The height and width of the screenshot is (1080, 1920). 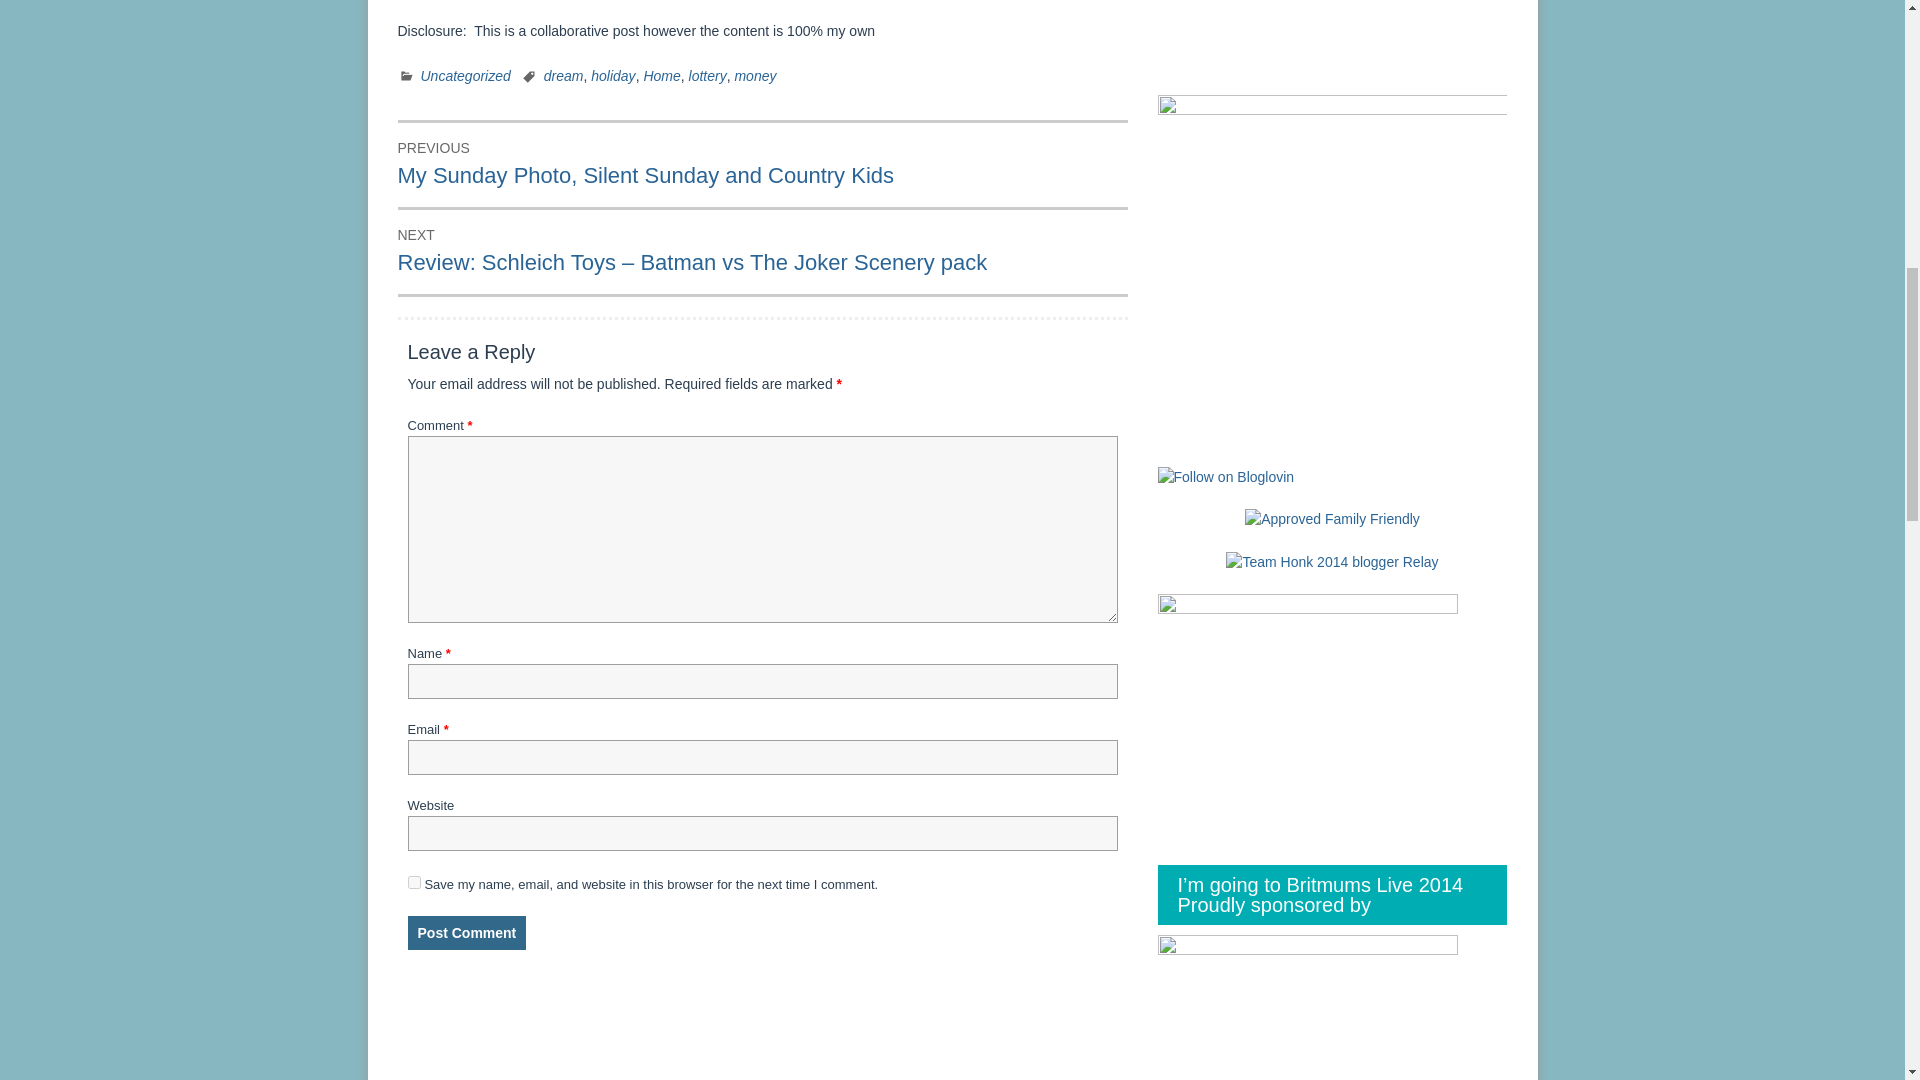 What do you see at coordinates (613, 76) in the screenshot?
I see `holiday` at bounding box center [613, 76].